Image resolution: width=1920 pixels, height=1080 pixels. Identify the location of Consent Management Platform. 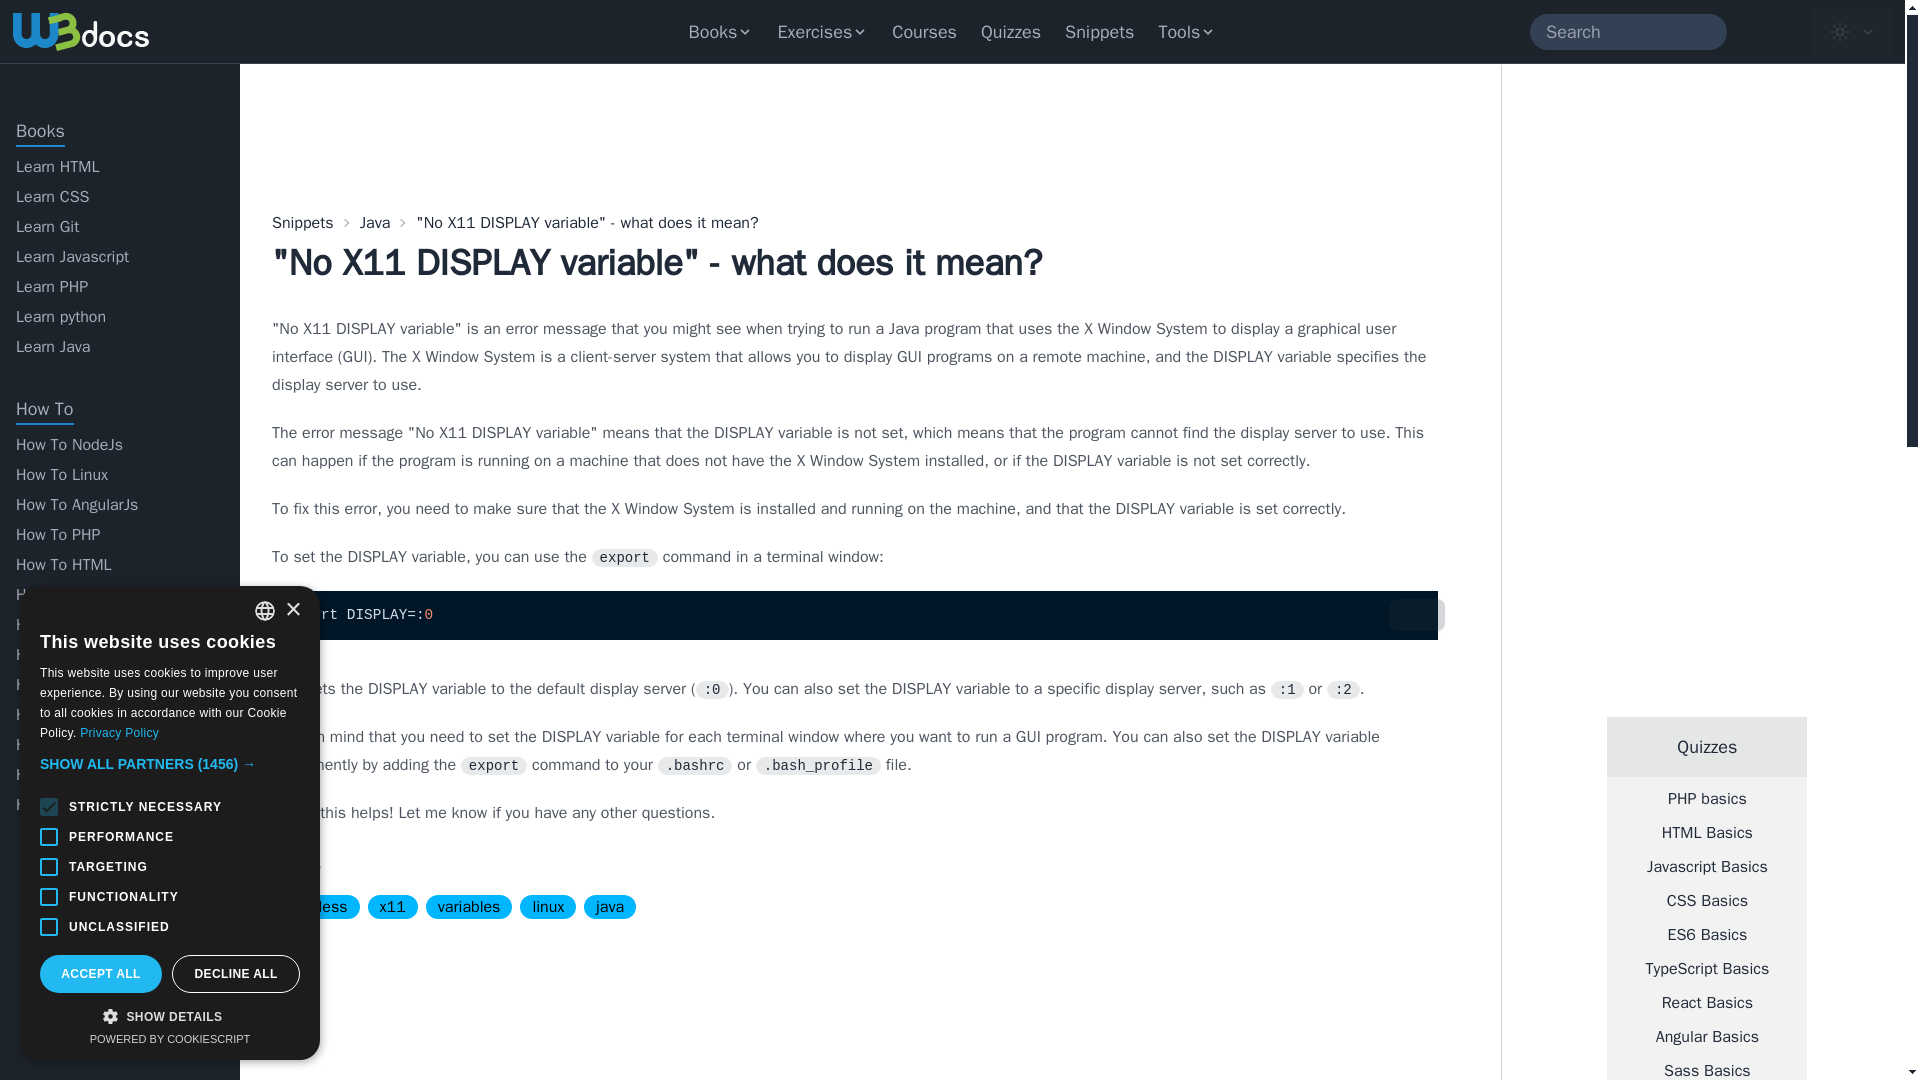
(170, 1038).